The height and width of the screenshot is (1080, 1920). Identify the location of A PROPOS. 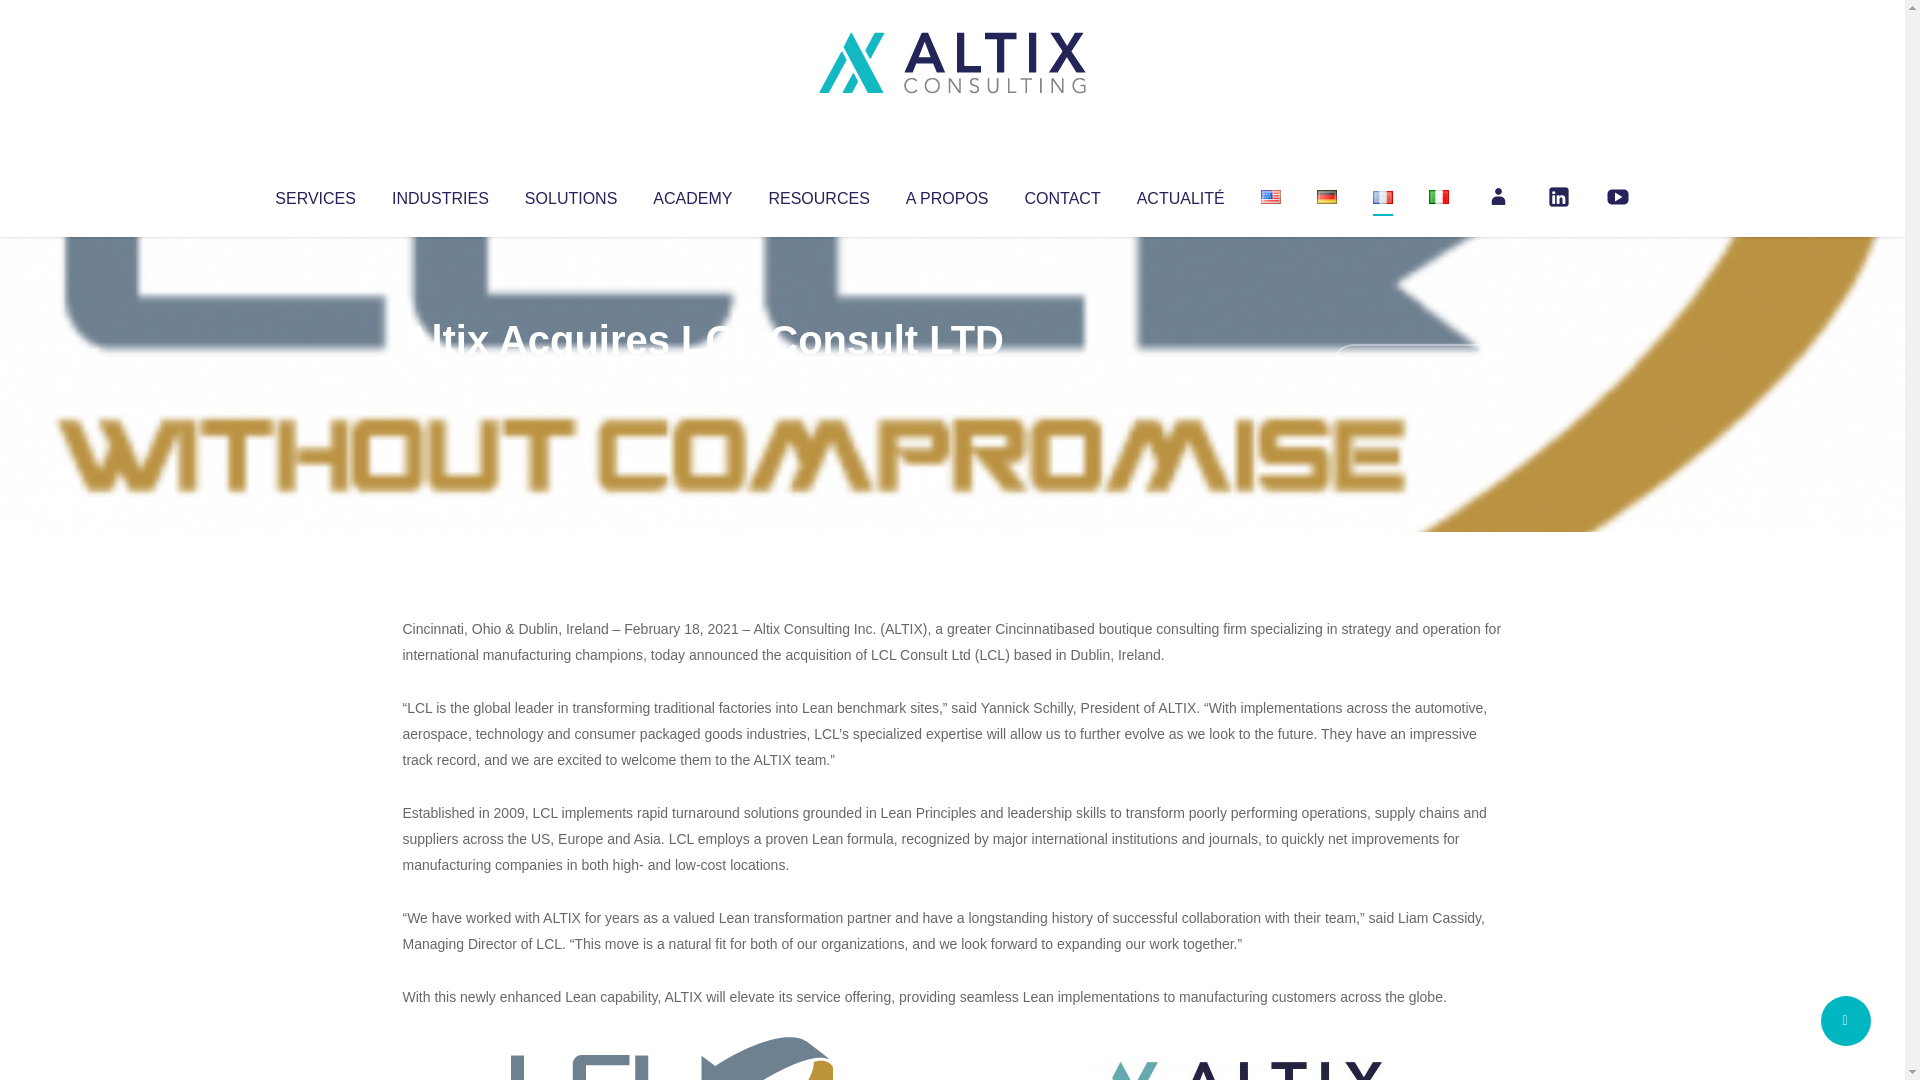
(947, 194).